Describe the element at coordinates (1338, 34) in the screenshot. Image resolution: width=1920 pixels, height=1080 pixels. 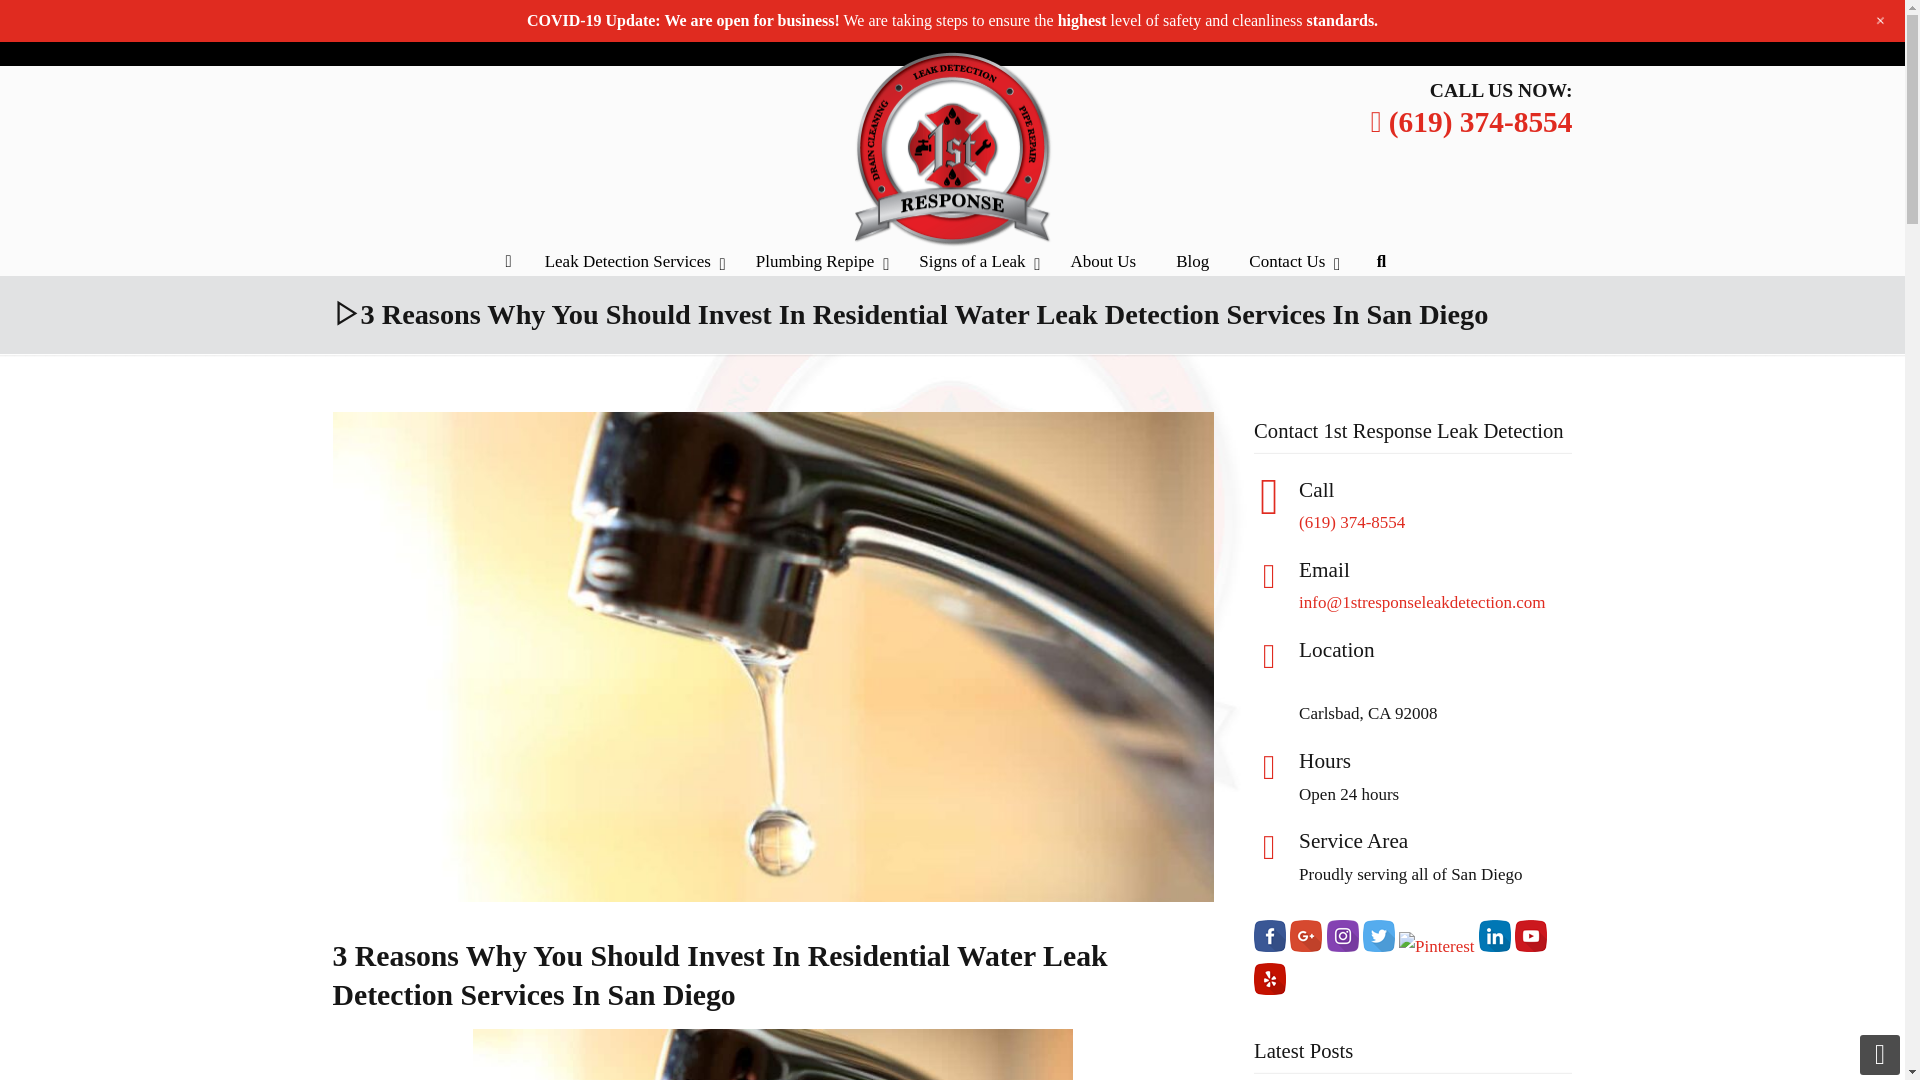
I see `Google Pages` at that location.